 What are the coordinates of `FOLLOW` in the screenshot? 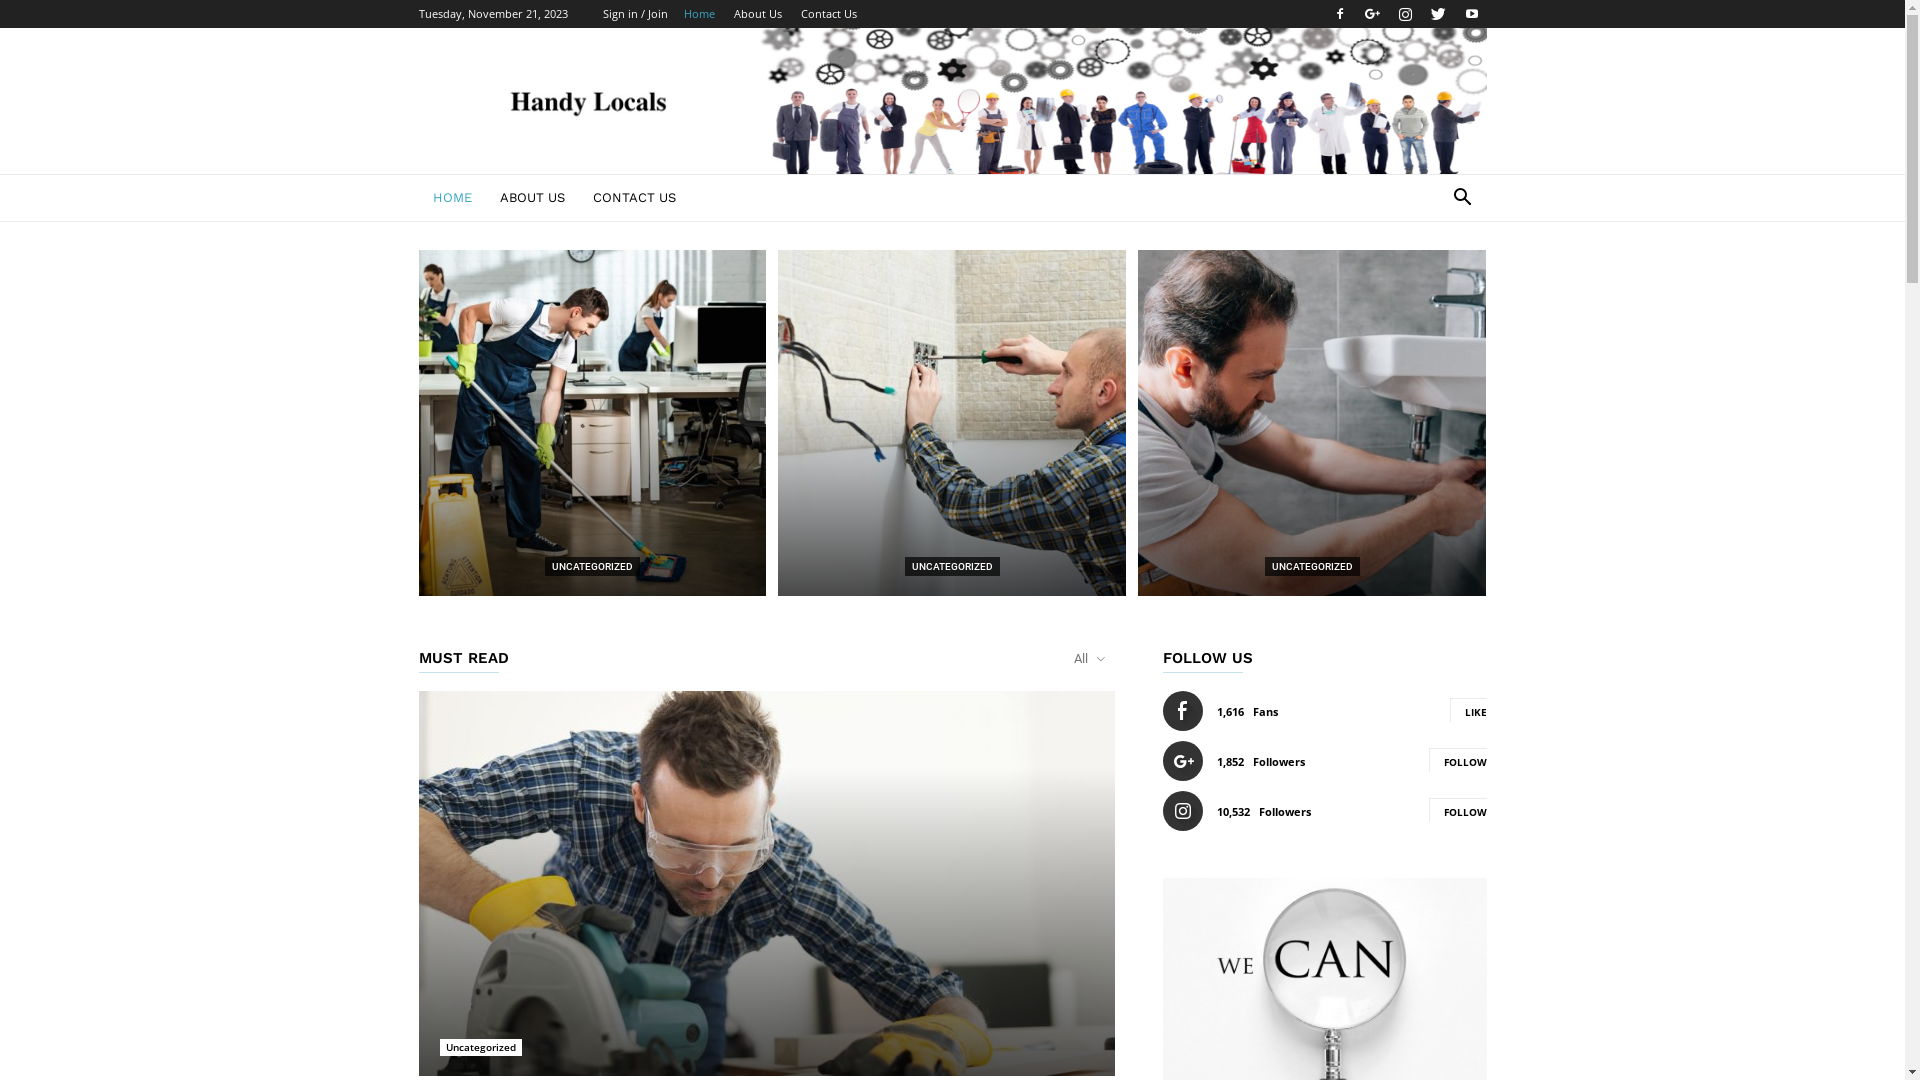 It's located at (1457, 760).